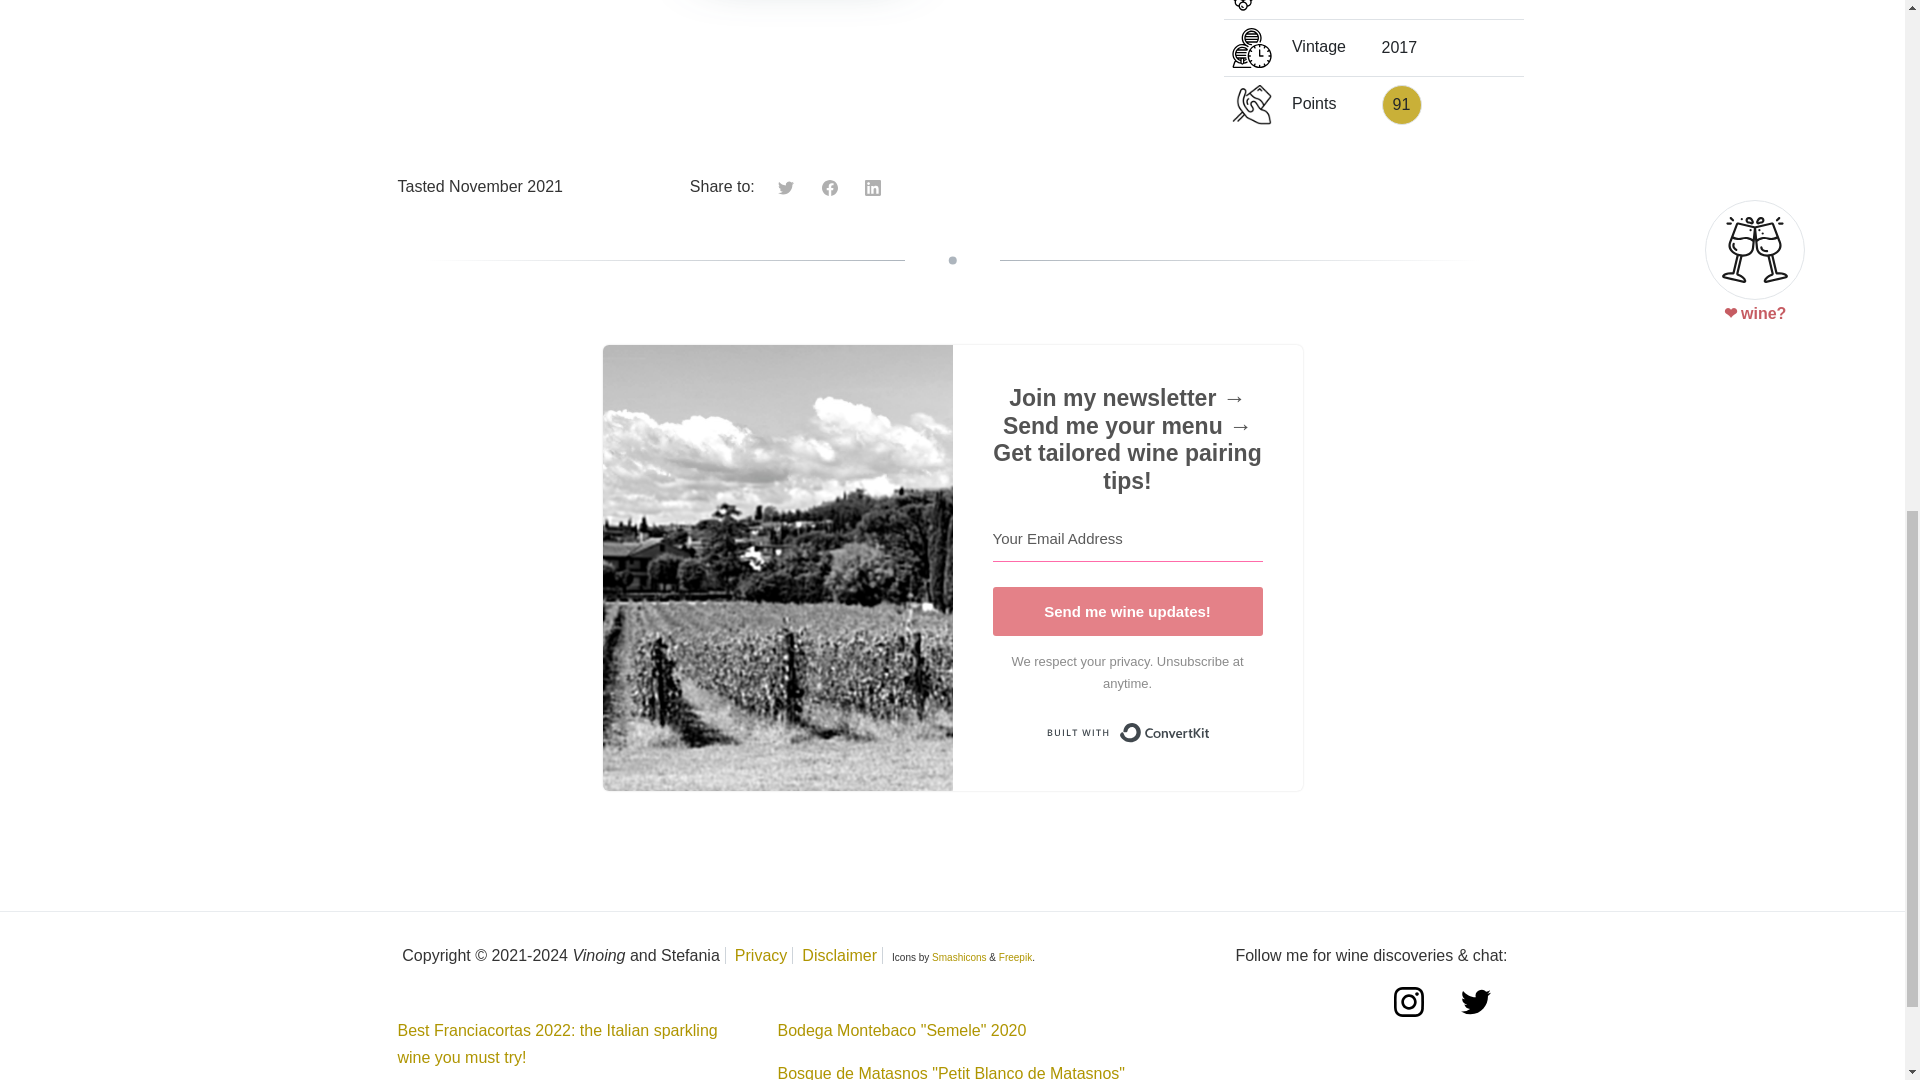  What do you see at coordinates (788, 186) in the screenshot?
I see `Twitter icon` at bounding box center [788, 186].